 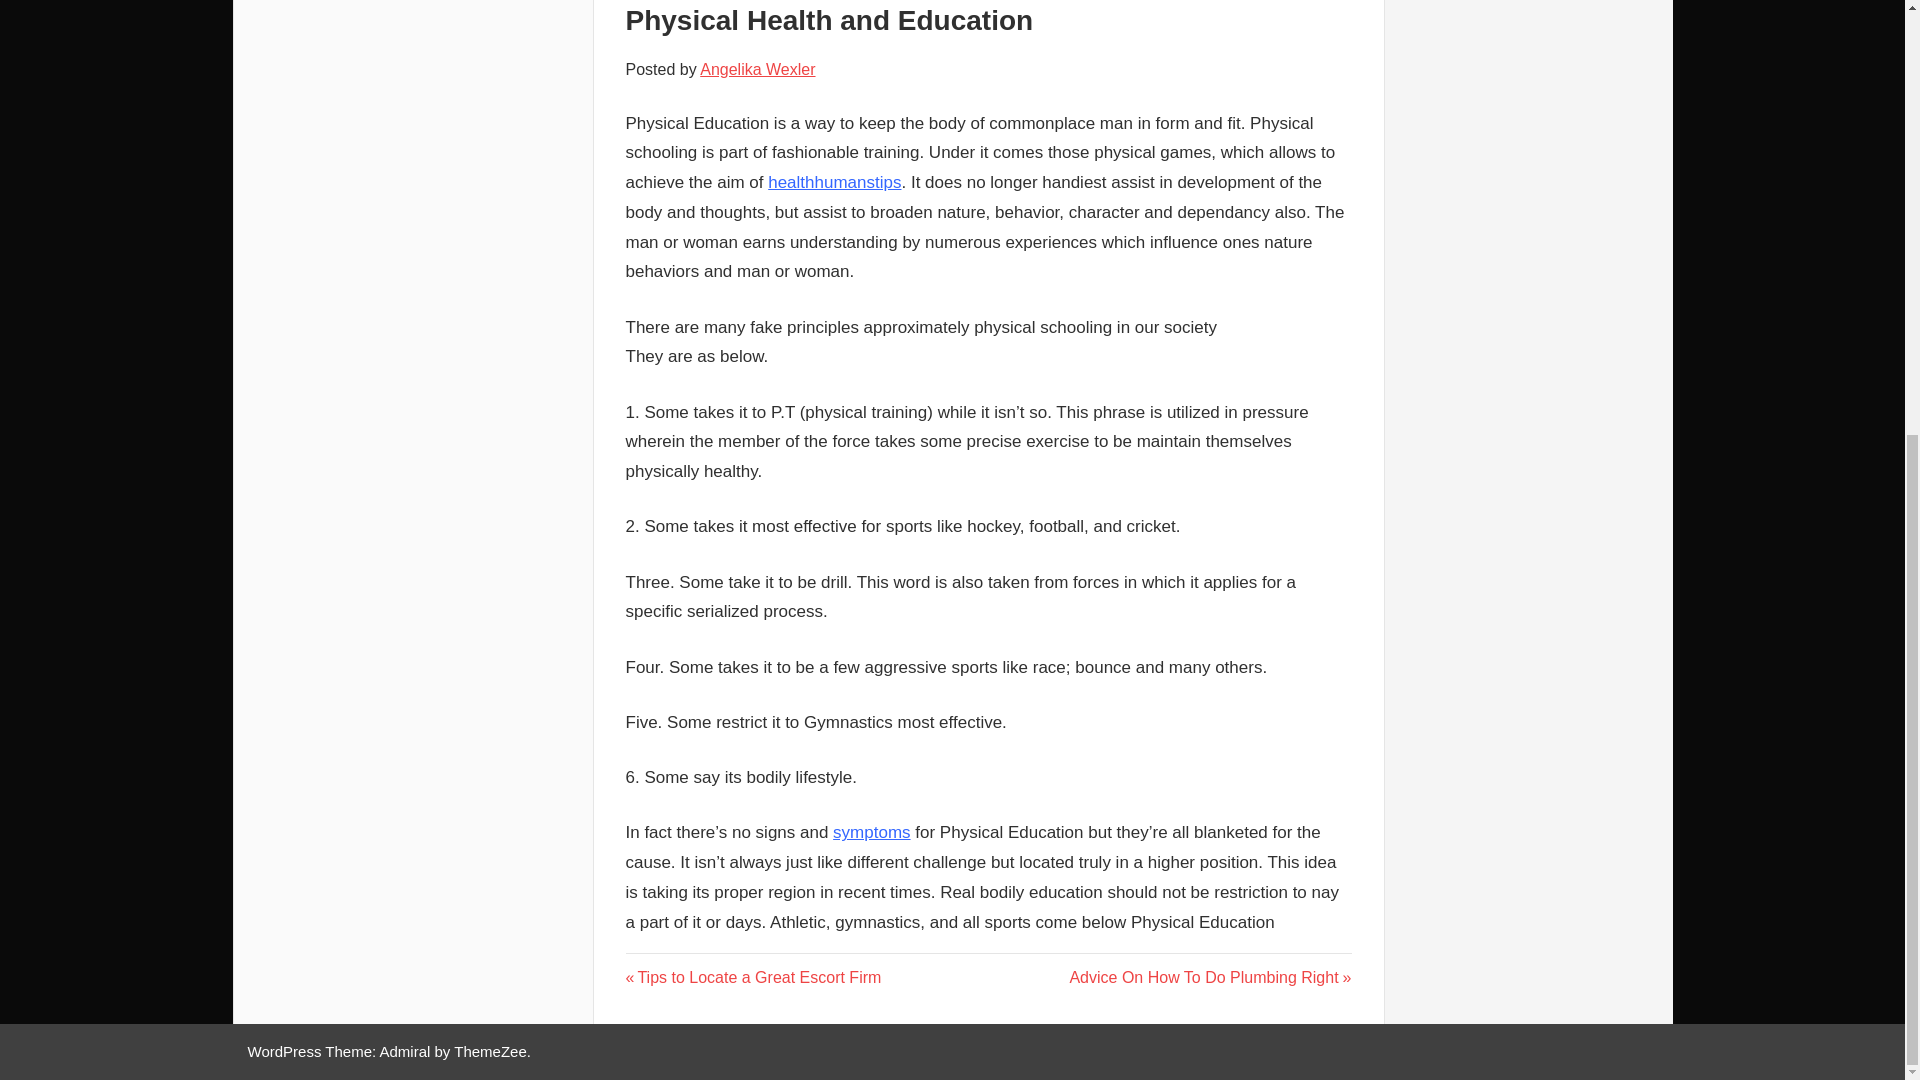 What do you see at coordinates (834, 182) in the screenshot?
I see `View all posts by Angelika Wexler` at bounding box center [834, 182].